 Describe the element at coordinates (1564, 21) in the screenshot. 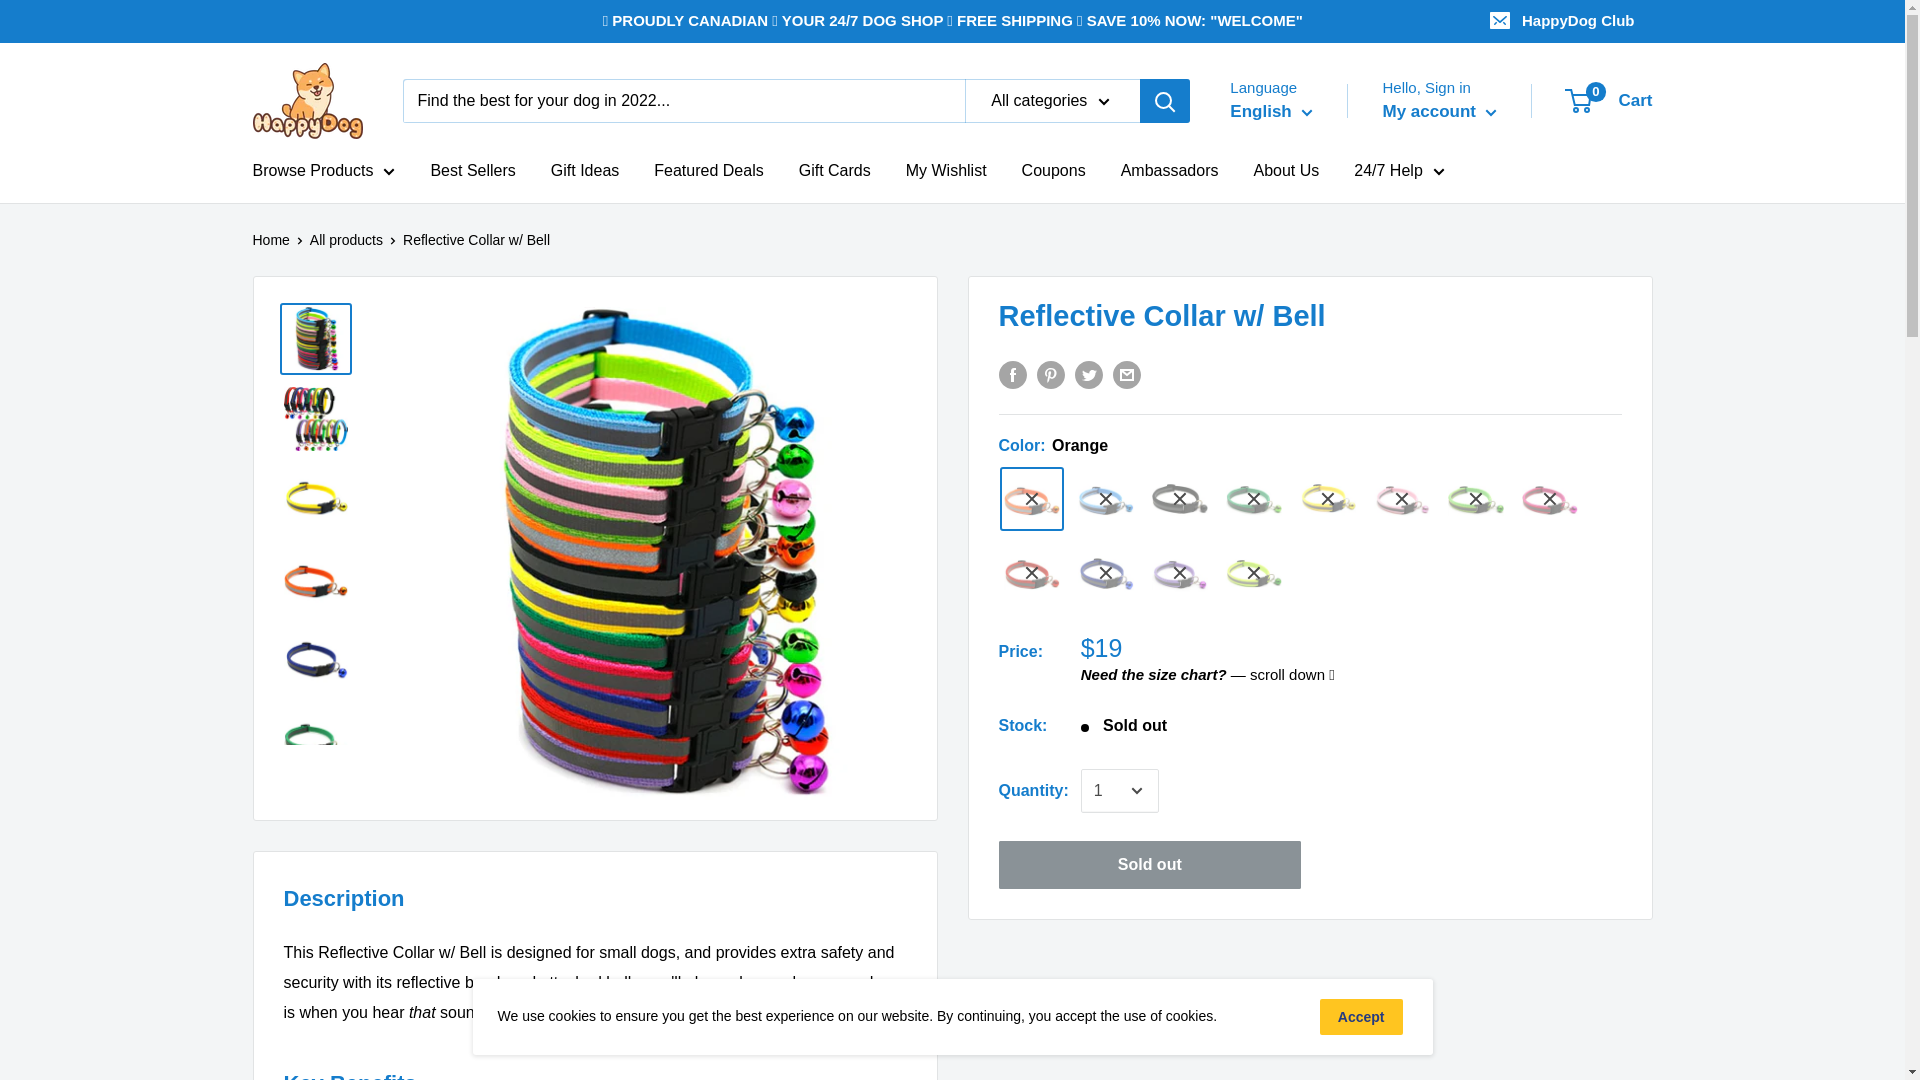

I see `HappyDog Club` at that location.